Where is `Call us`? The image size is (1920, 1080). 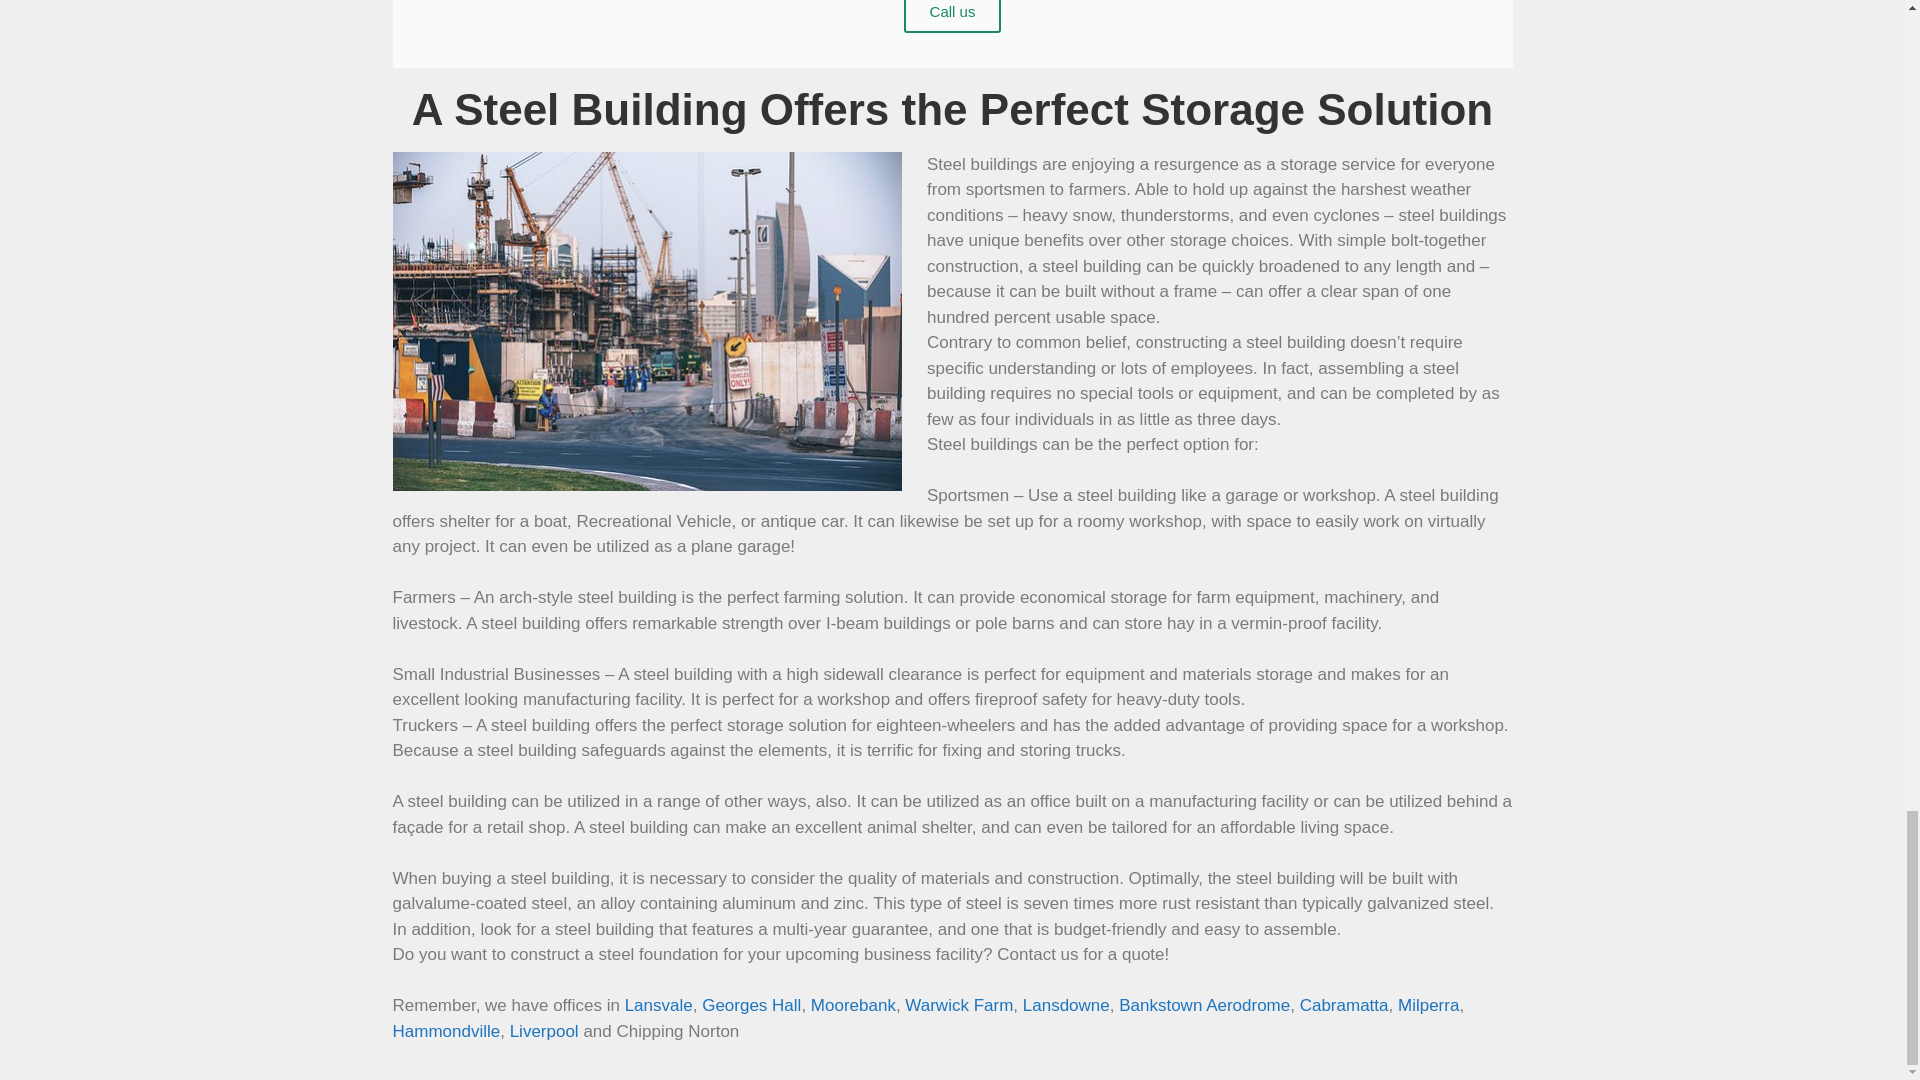
Call us is located at coordinates (953, 16).